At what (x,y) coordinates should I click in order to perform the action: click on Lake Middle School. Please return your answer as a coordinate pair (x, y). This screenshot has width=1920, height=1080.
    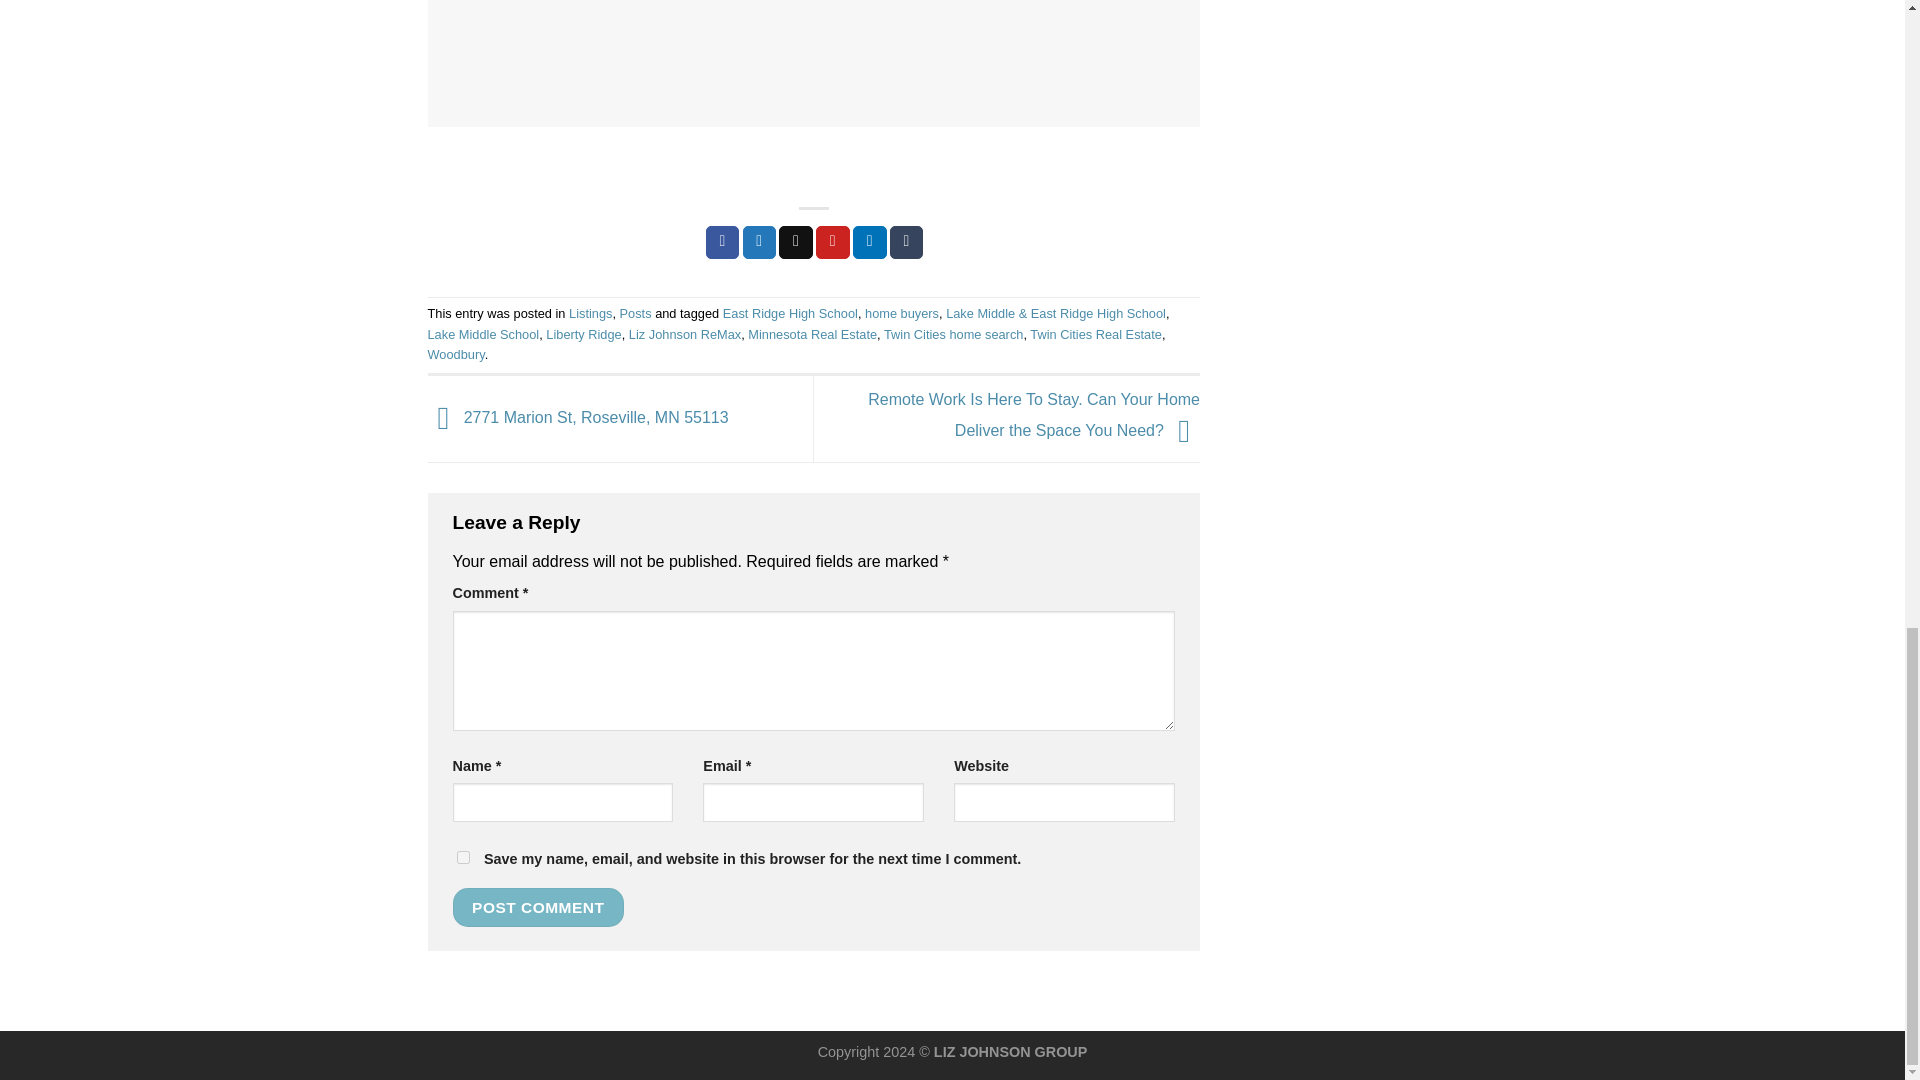
    Looking at the image, I should click on (484, 334).